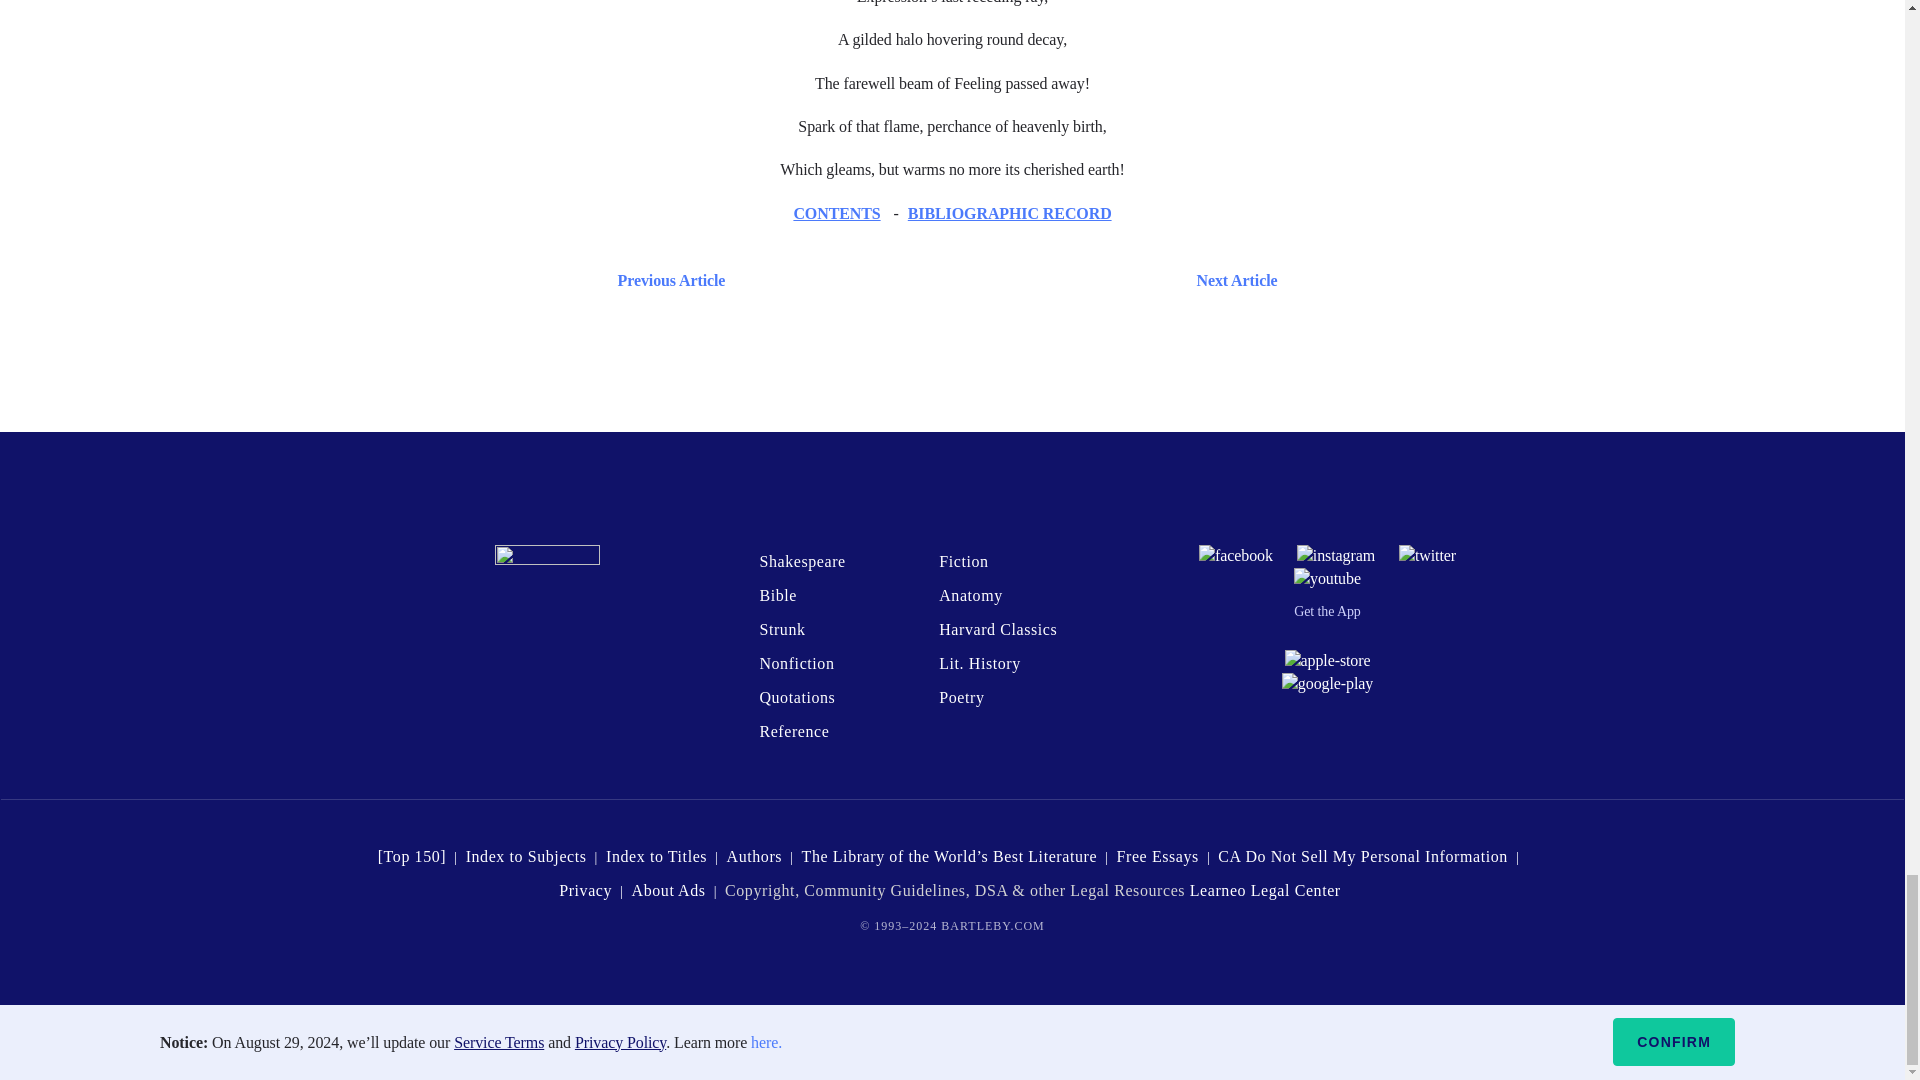 Image resolution: width=1920 pixels, height=1080 pixels. What do you see at coordinates (970, 595) in the screenshot?
I see `Anatomy` at bounding box center [970, 595].